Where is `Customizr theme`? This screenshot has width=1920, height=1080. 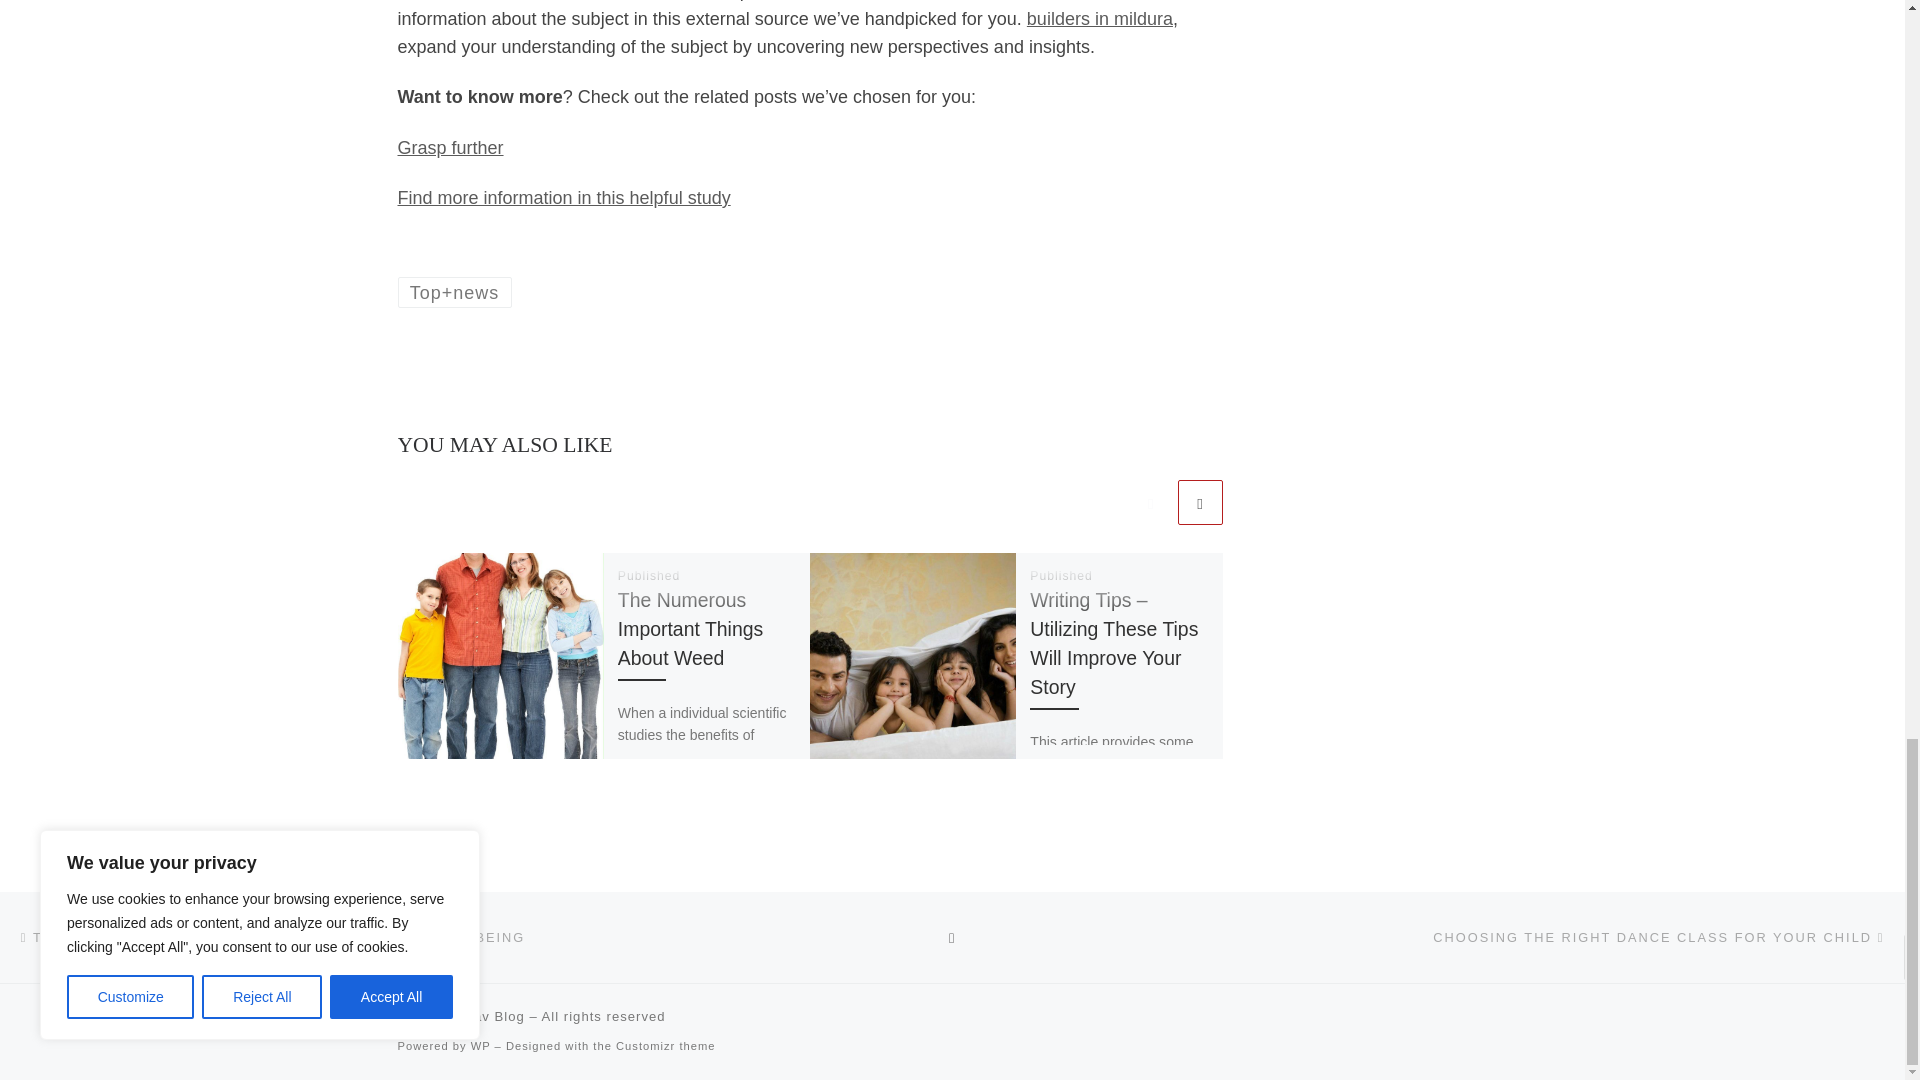
Customizr theme is located at coordinates (666, 1046).